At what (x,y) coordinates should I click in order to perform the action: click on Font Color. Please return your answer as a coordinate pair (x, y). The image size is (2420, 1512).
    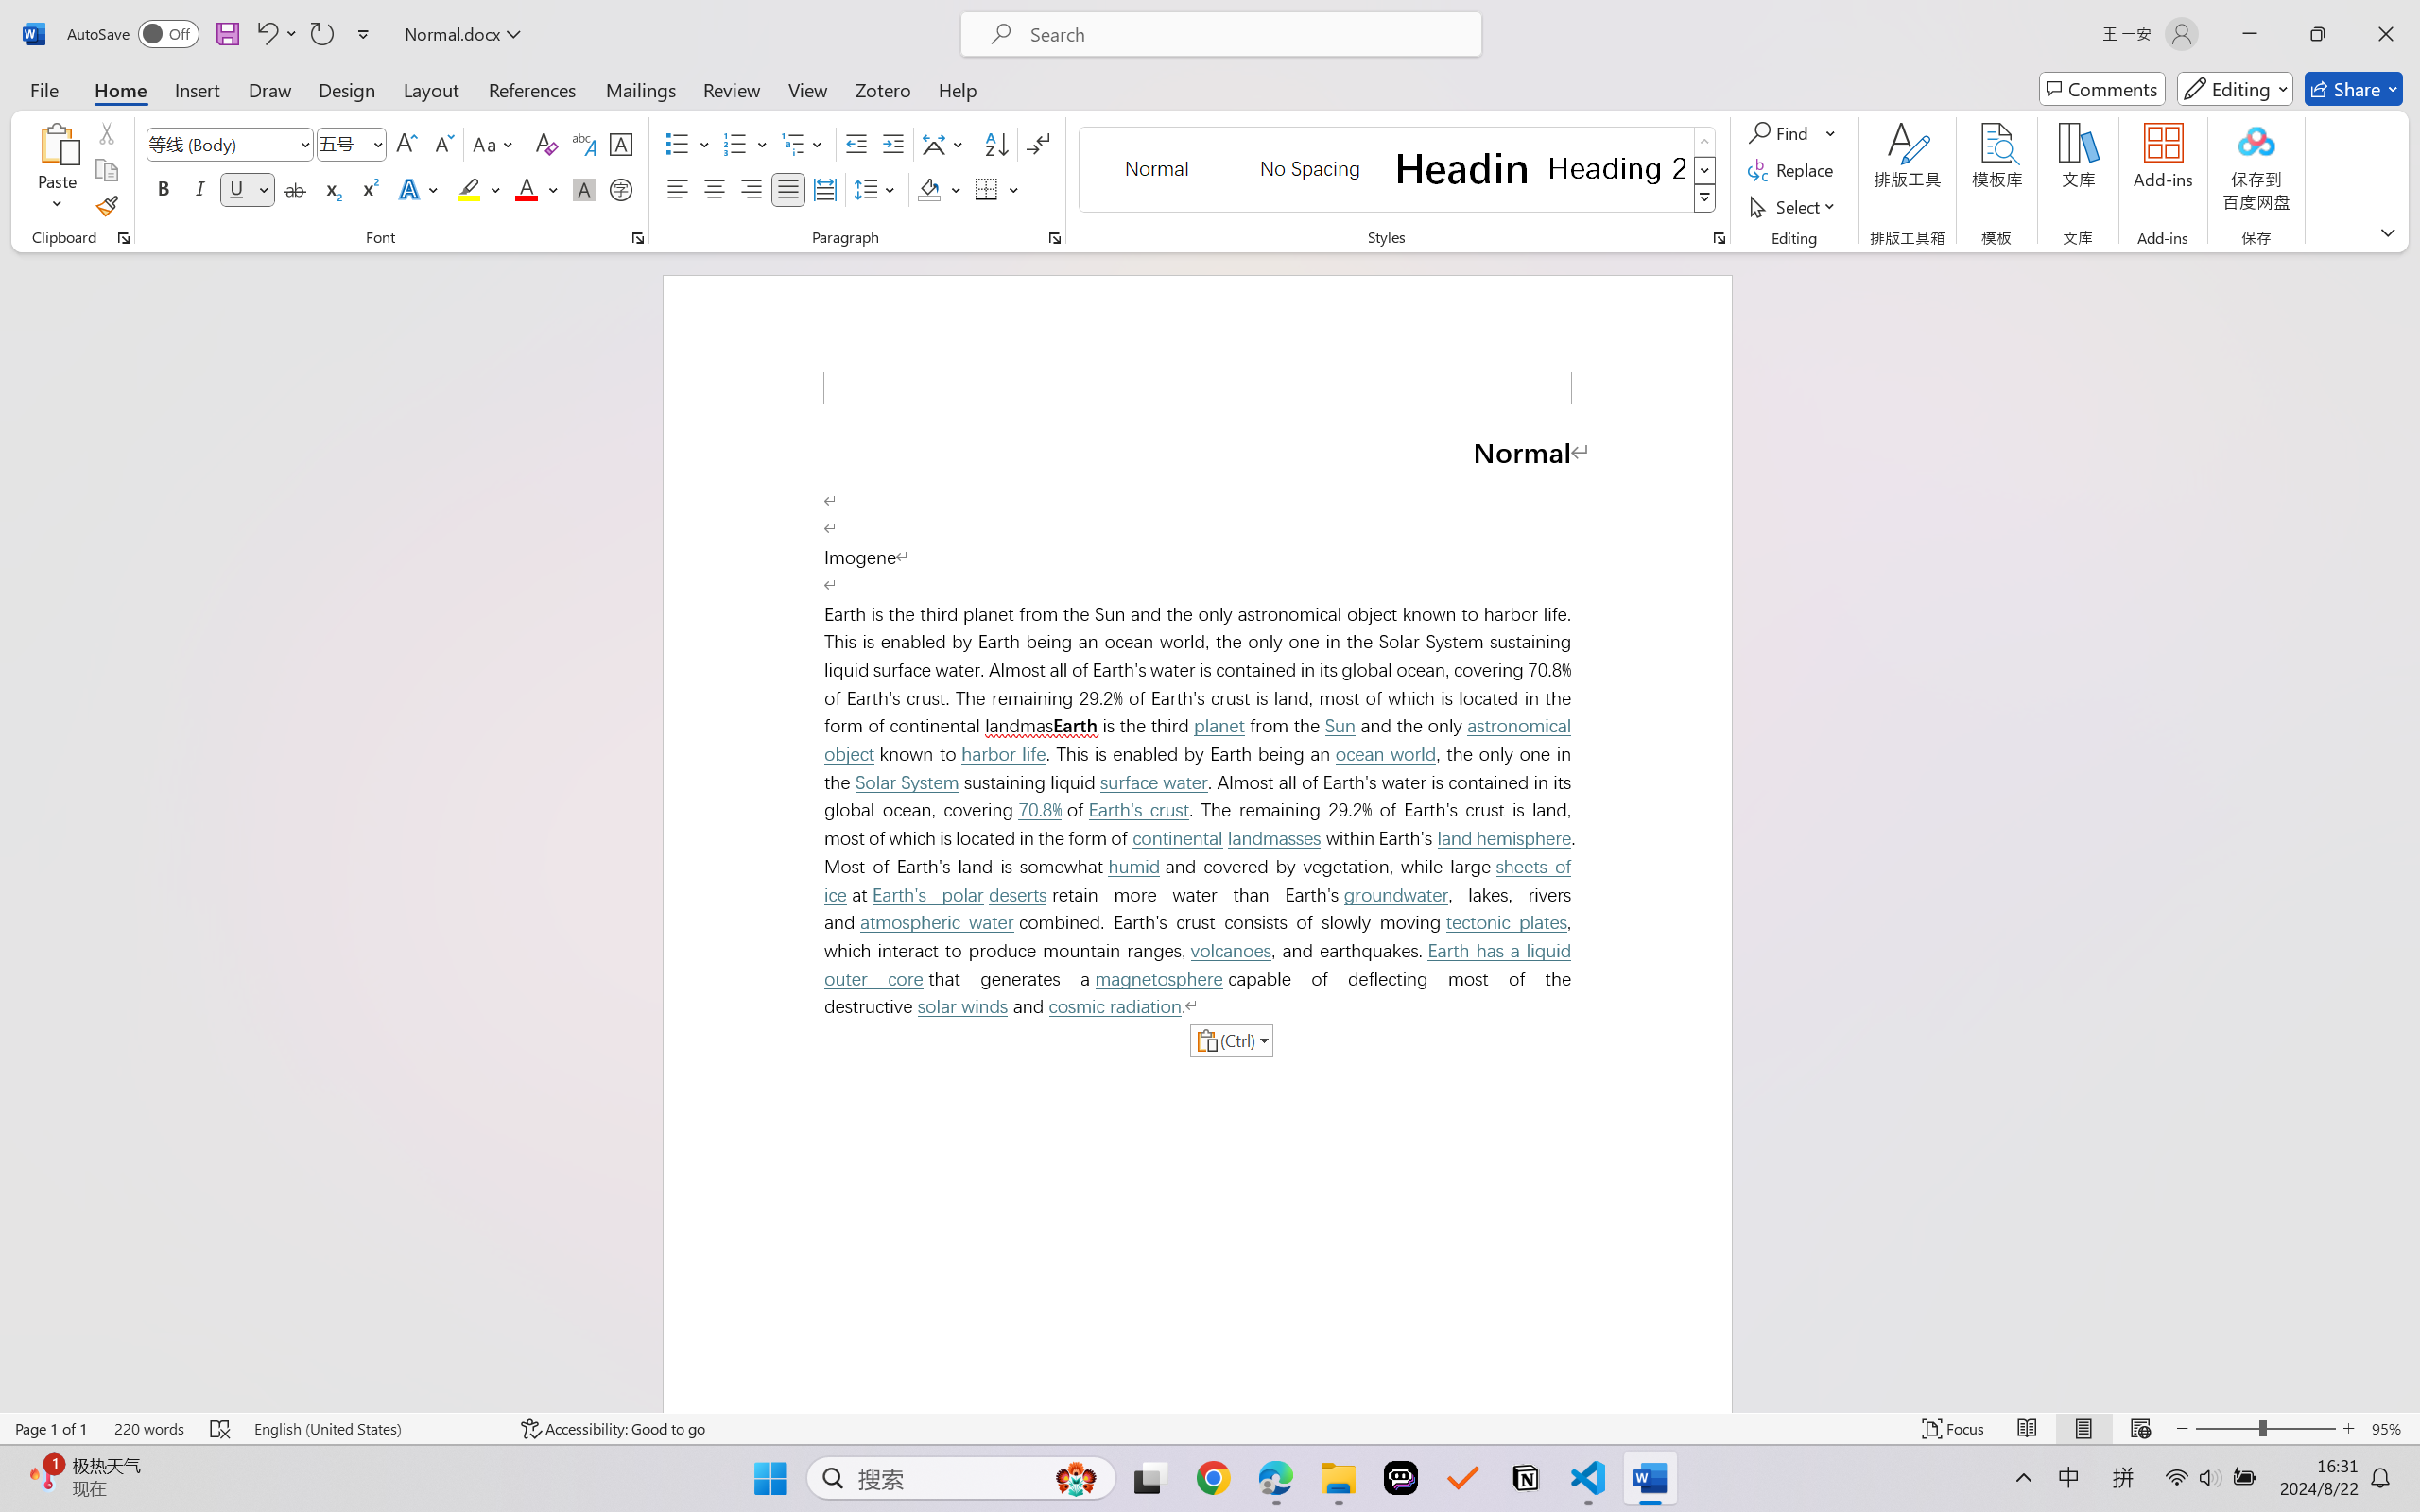
    Looking at the image, I should click on (537, 189).